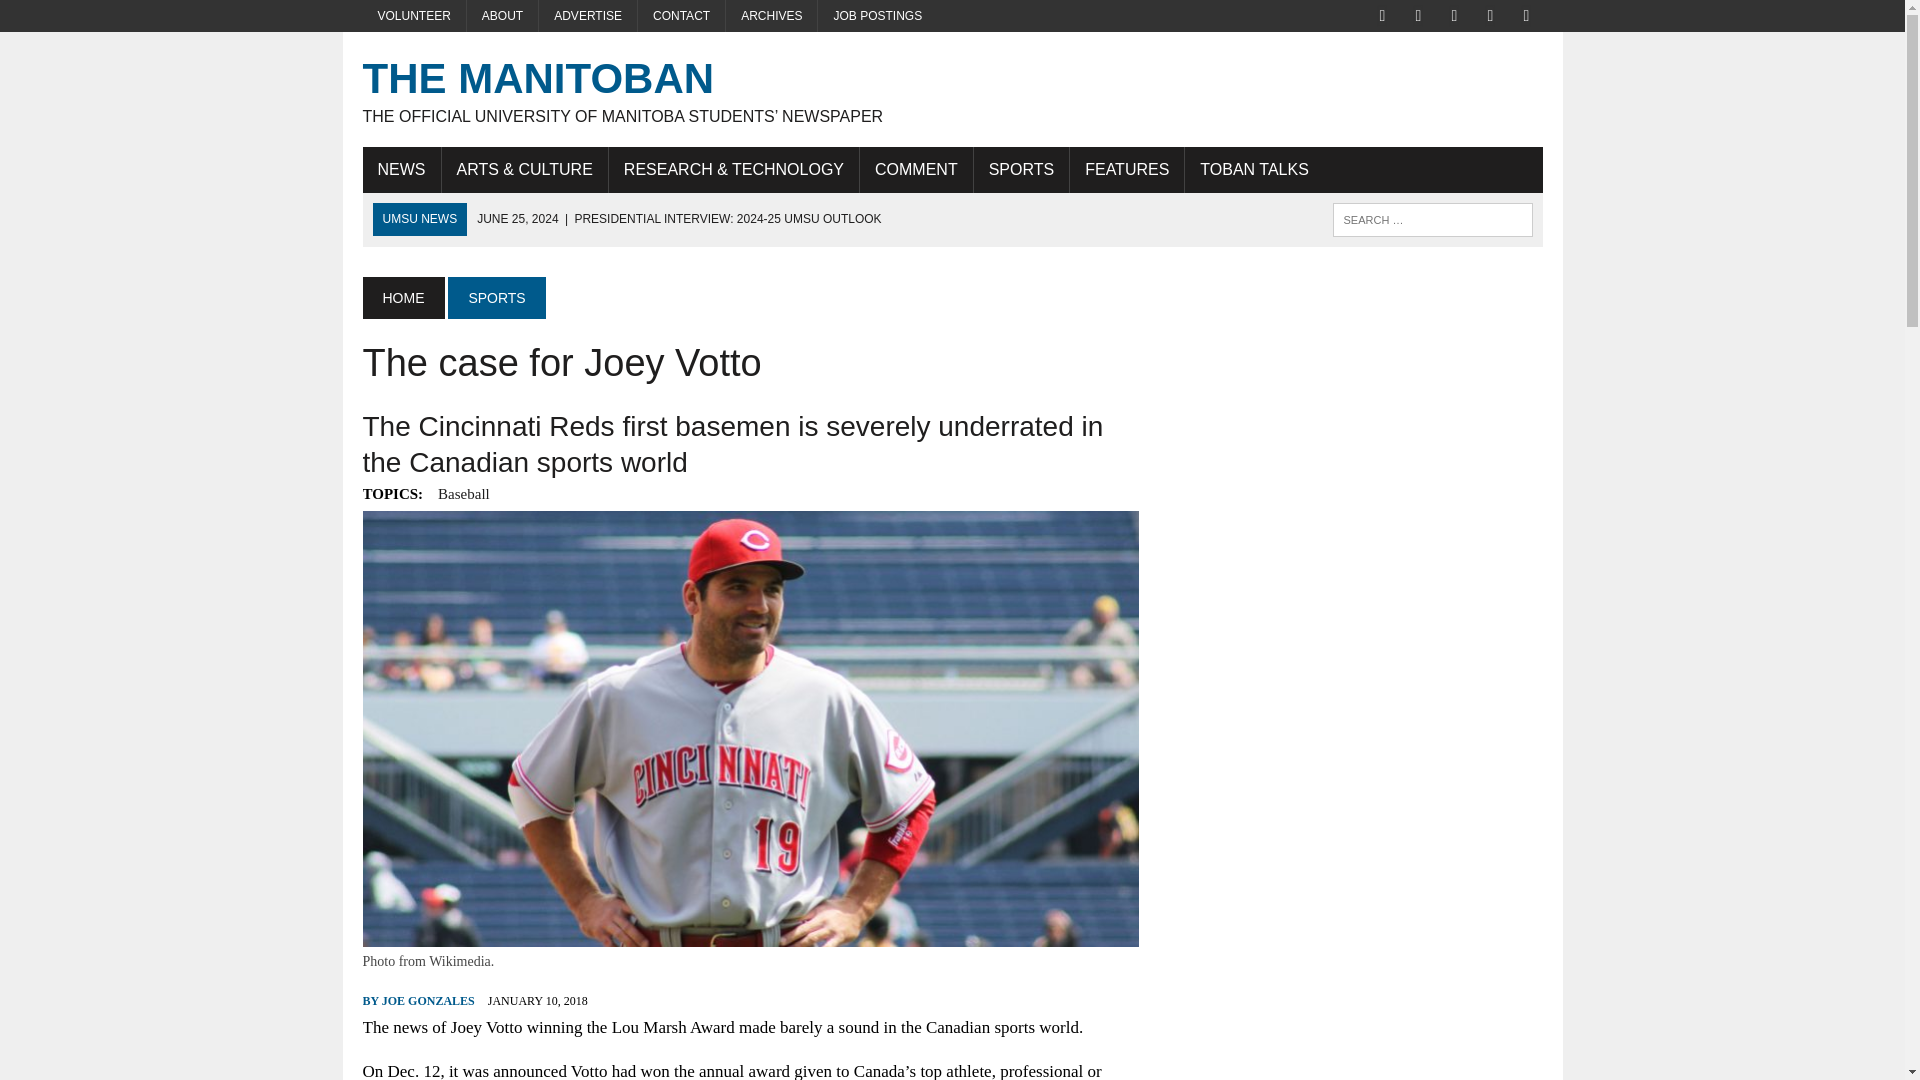  What do you see at coordinates (100, 19) in the screenshot?
I see `Search` at bounding box center [100, 19].